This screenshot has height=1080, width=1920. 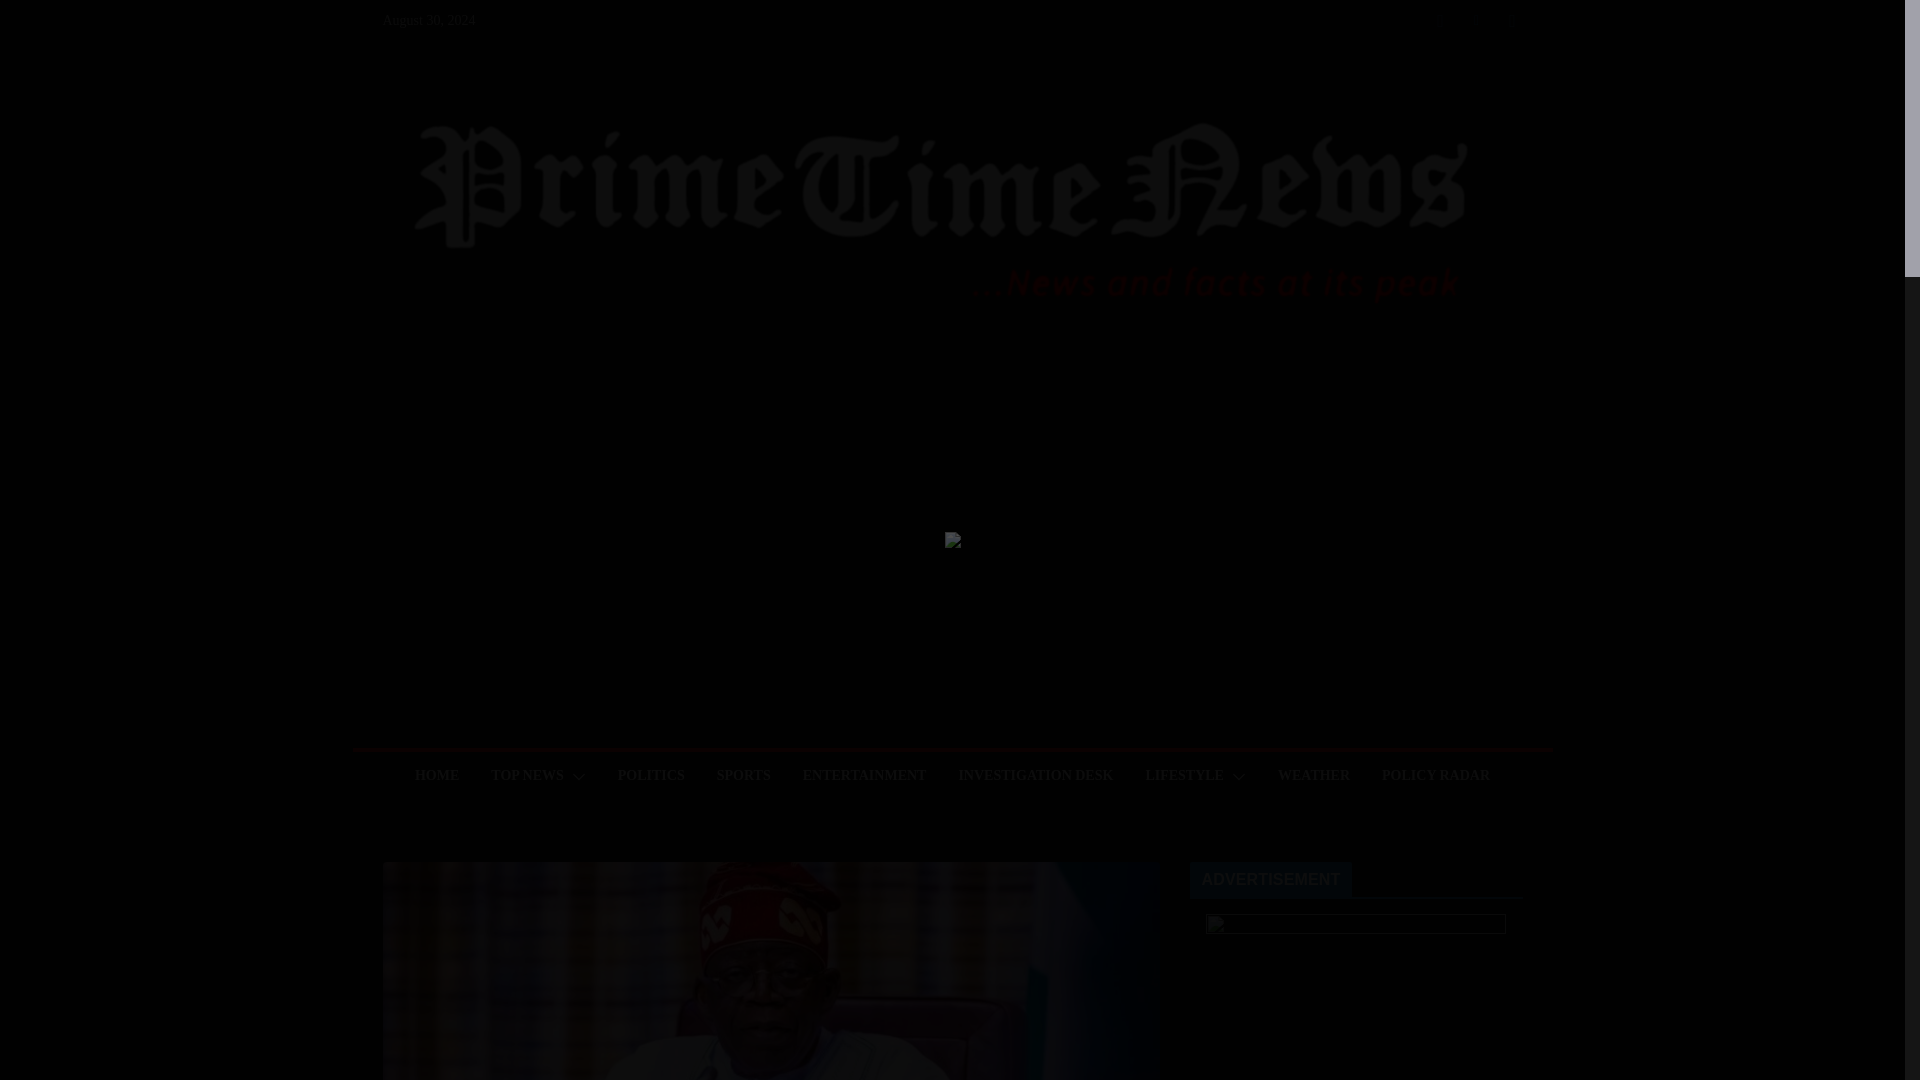 I want to click on LIFESTYLE, so click(x=1184, y=776).